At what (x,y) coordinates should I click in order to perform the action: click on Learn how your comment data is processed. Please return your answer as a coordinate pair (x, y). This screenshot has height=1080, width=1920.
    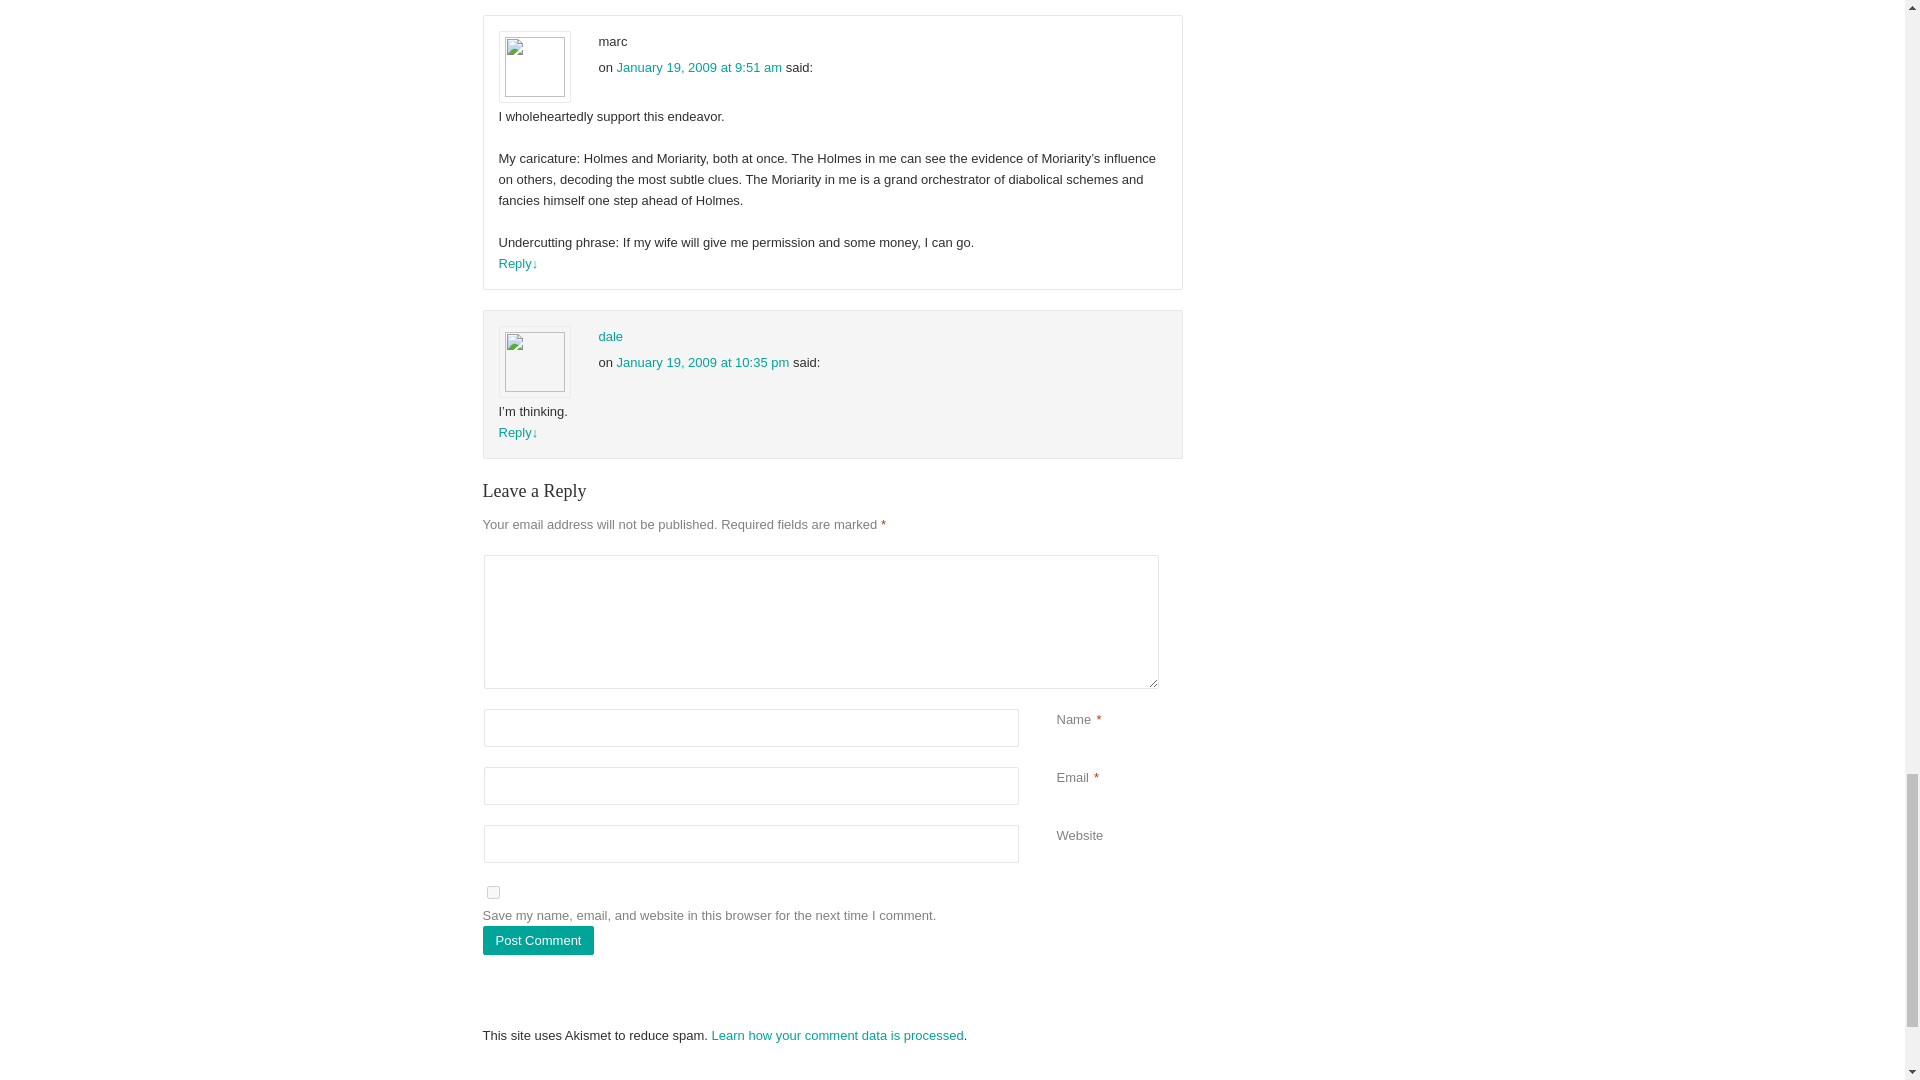
    Looking at the image, I should click on (838, 1036).